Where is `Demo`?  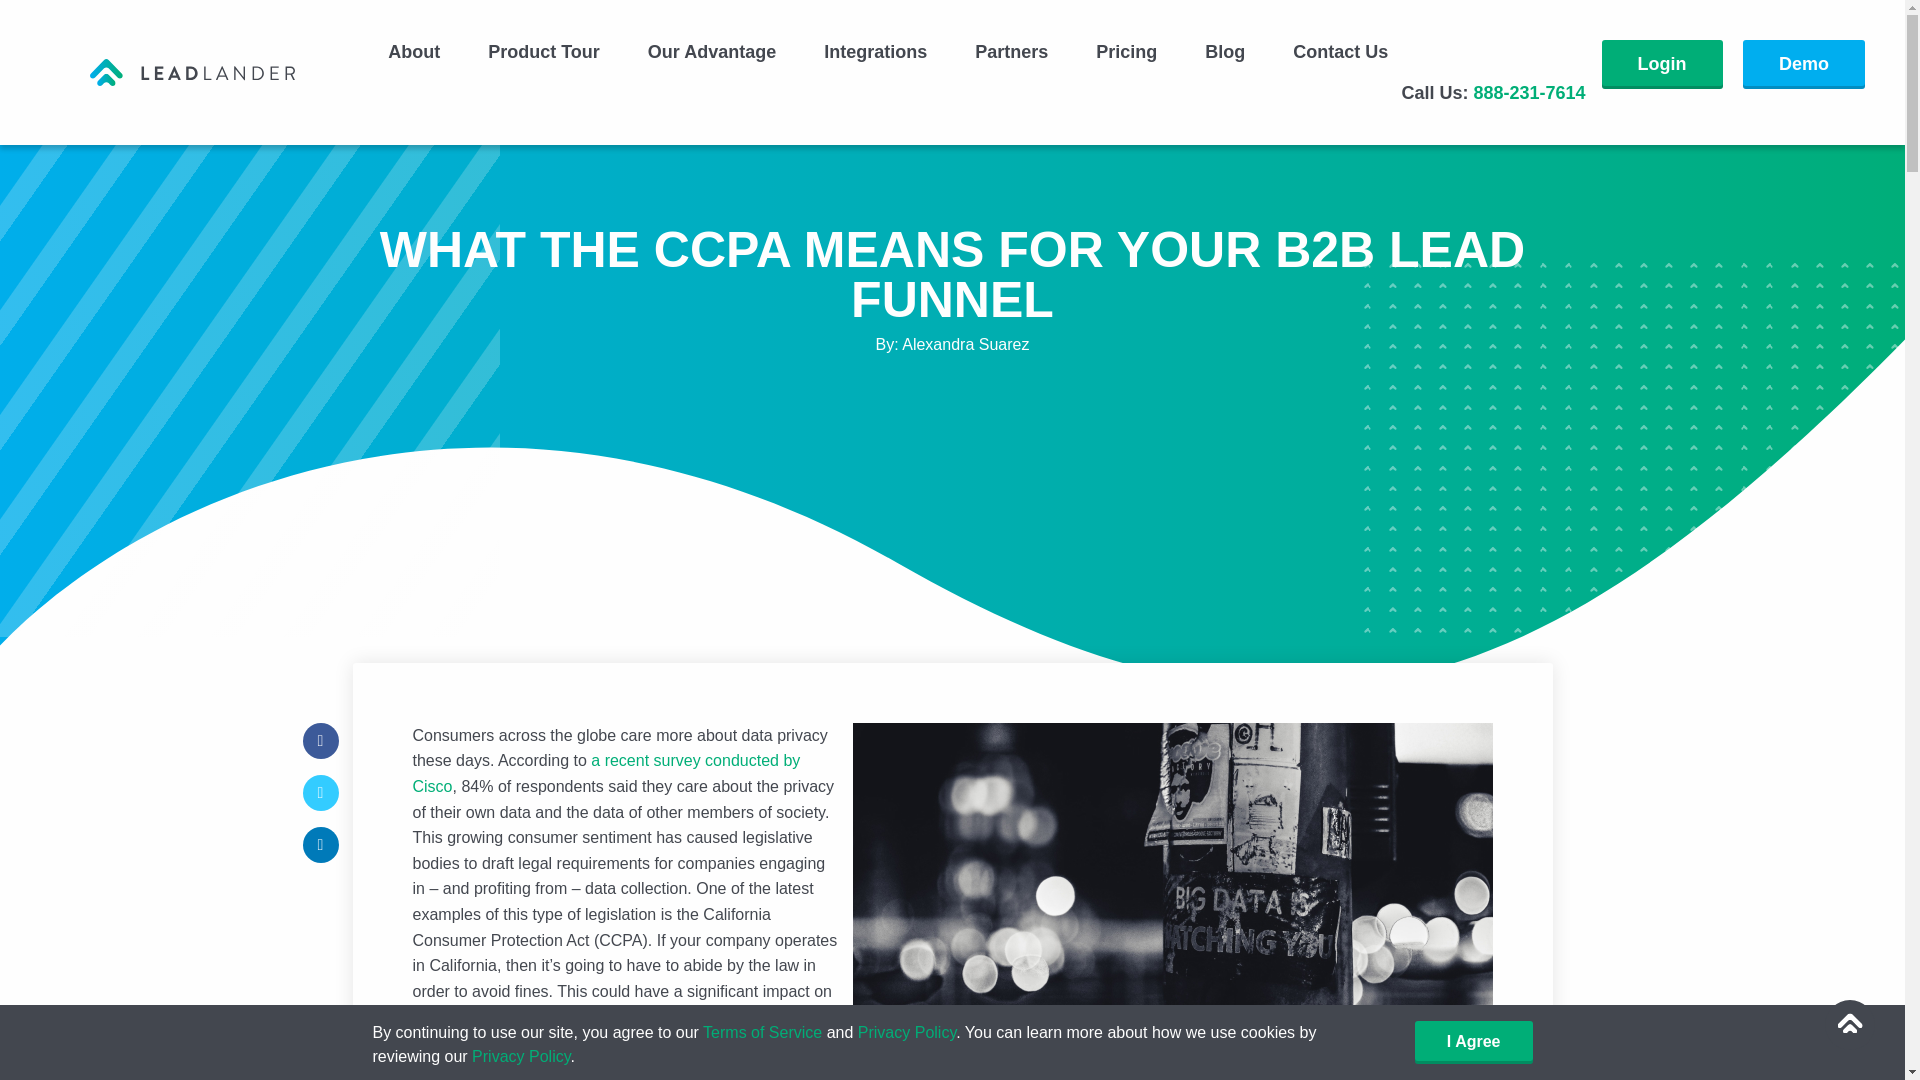
Demo is located at coordinates (1804, 64).